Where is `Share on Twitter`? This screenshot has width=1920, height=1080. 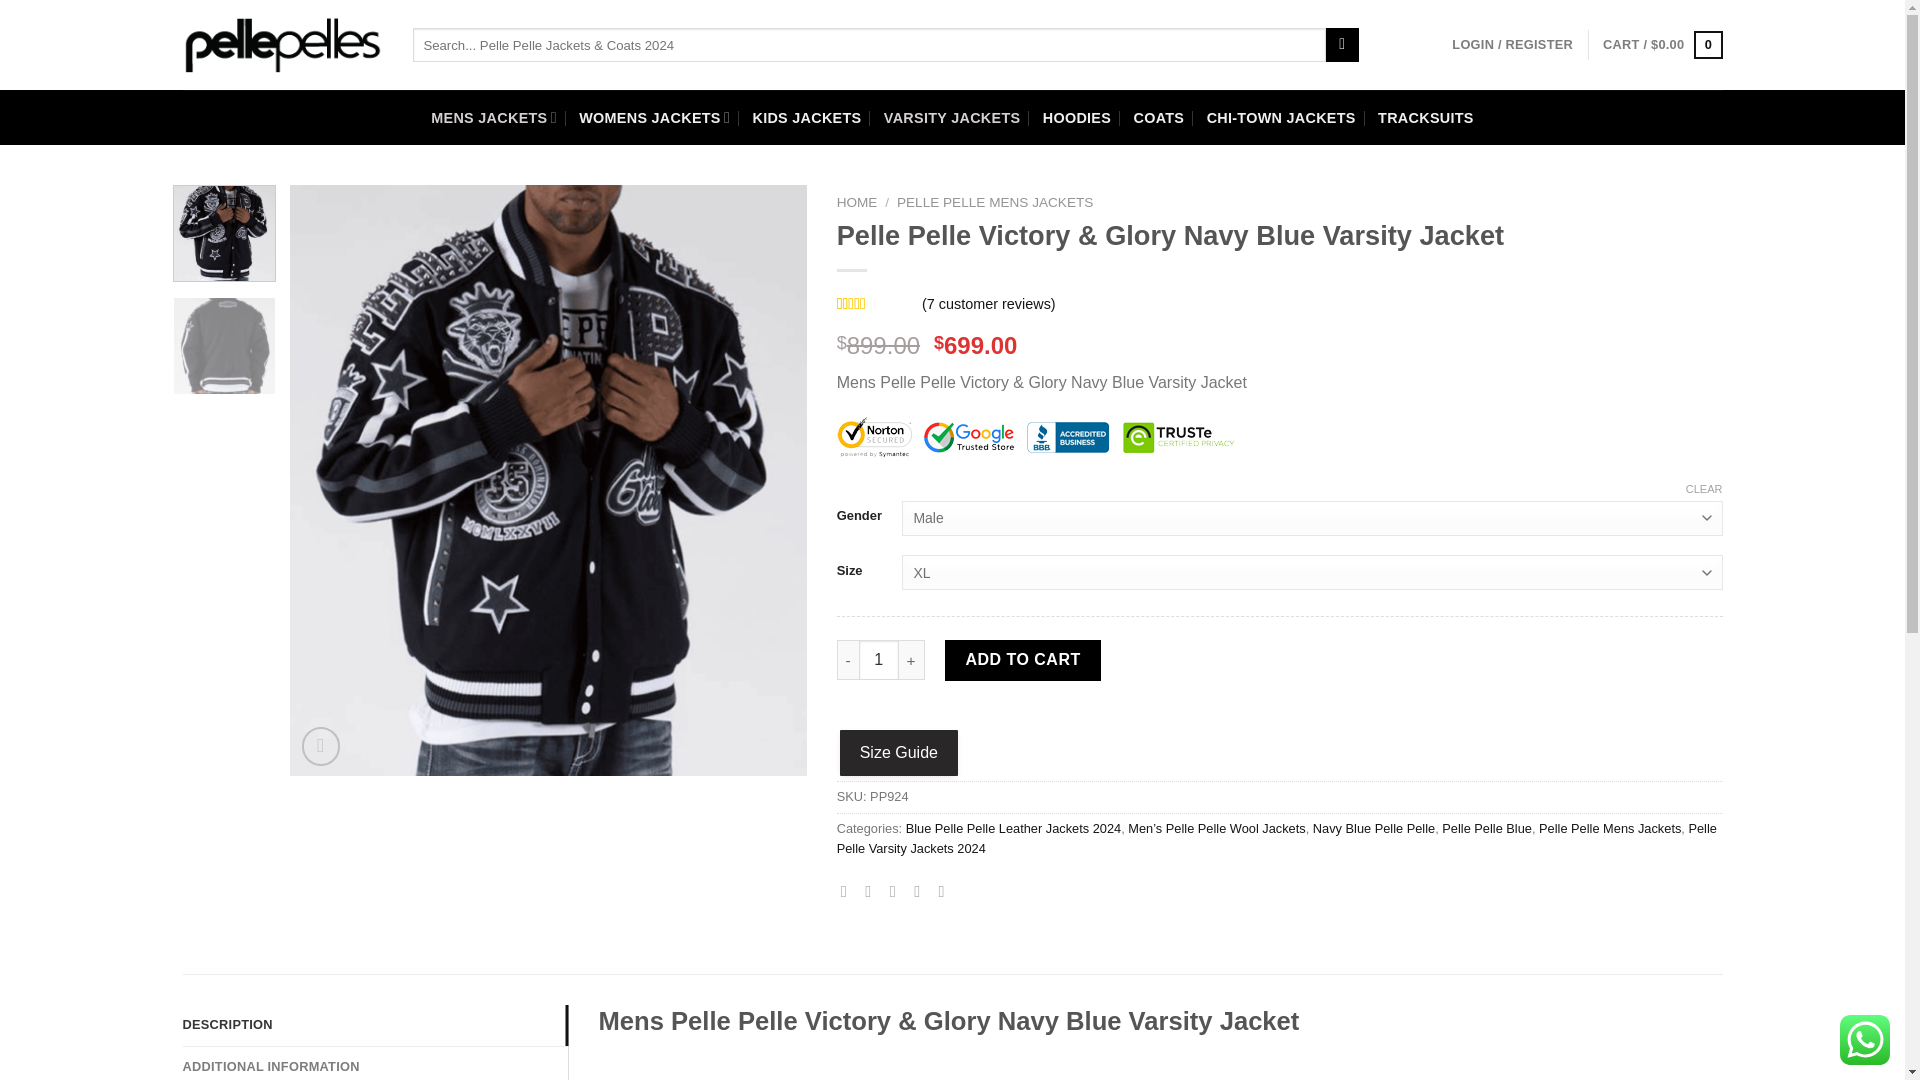
Share on Twitter is located at coordinates (873, 890).